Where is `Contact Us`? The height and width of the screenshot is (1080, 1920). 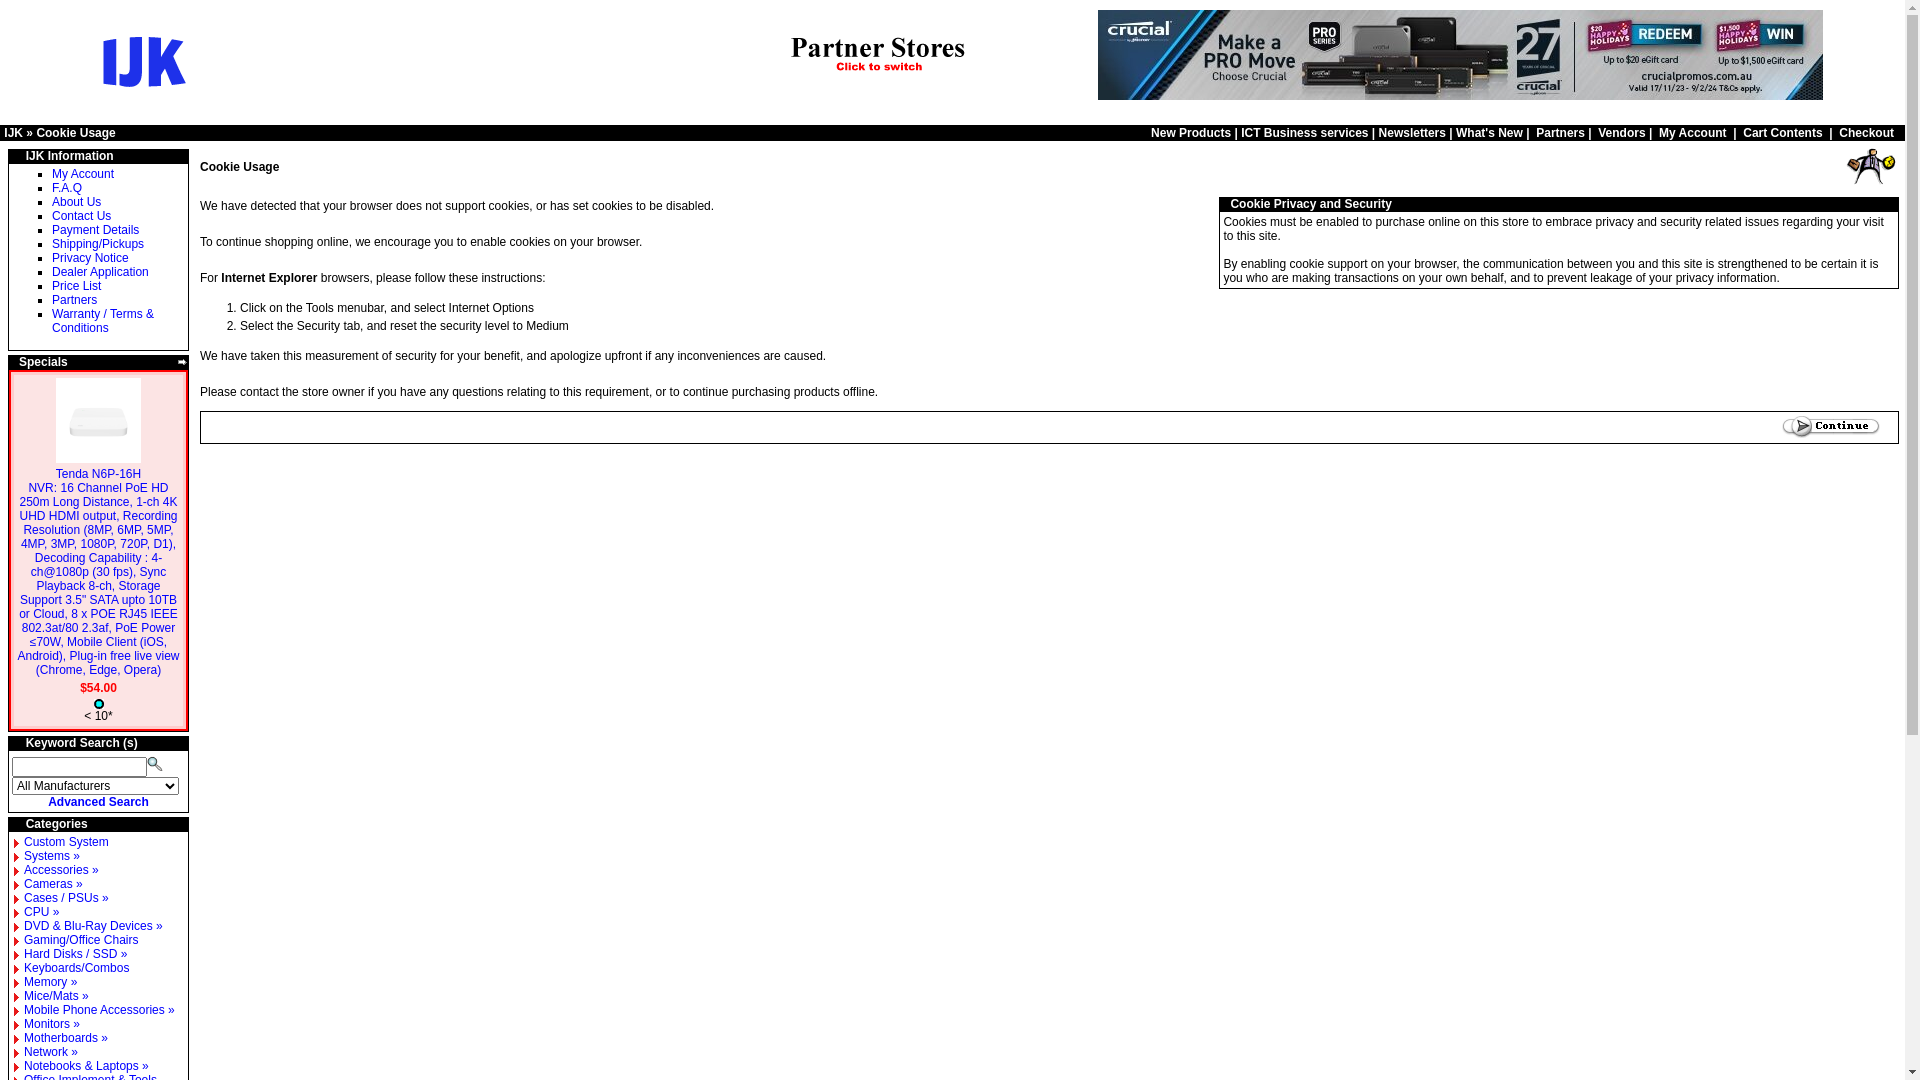
Contact Us is located at coordinates (82, 216).